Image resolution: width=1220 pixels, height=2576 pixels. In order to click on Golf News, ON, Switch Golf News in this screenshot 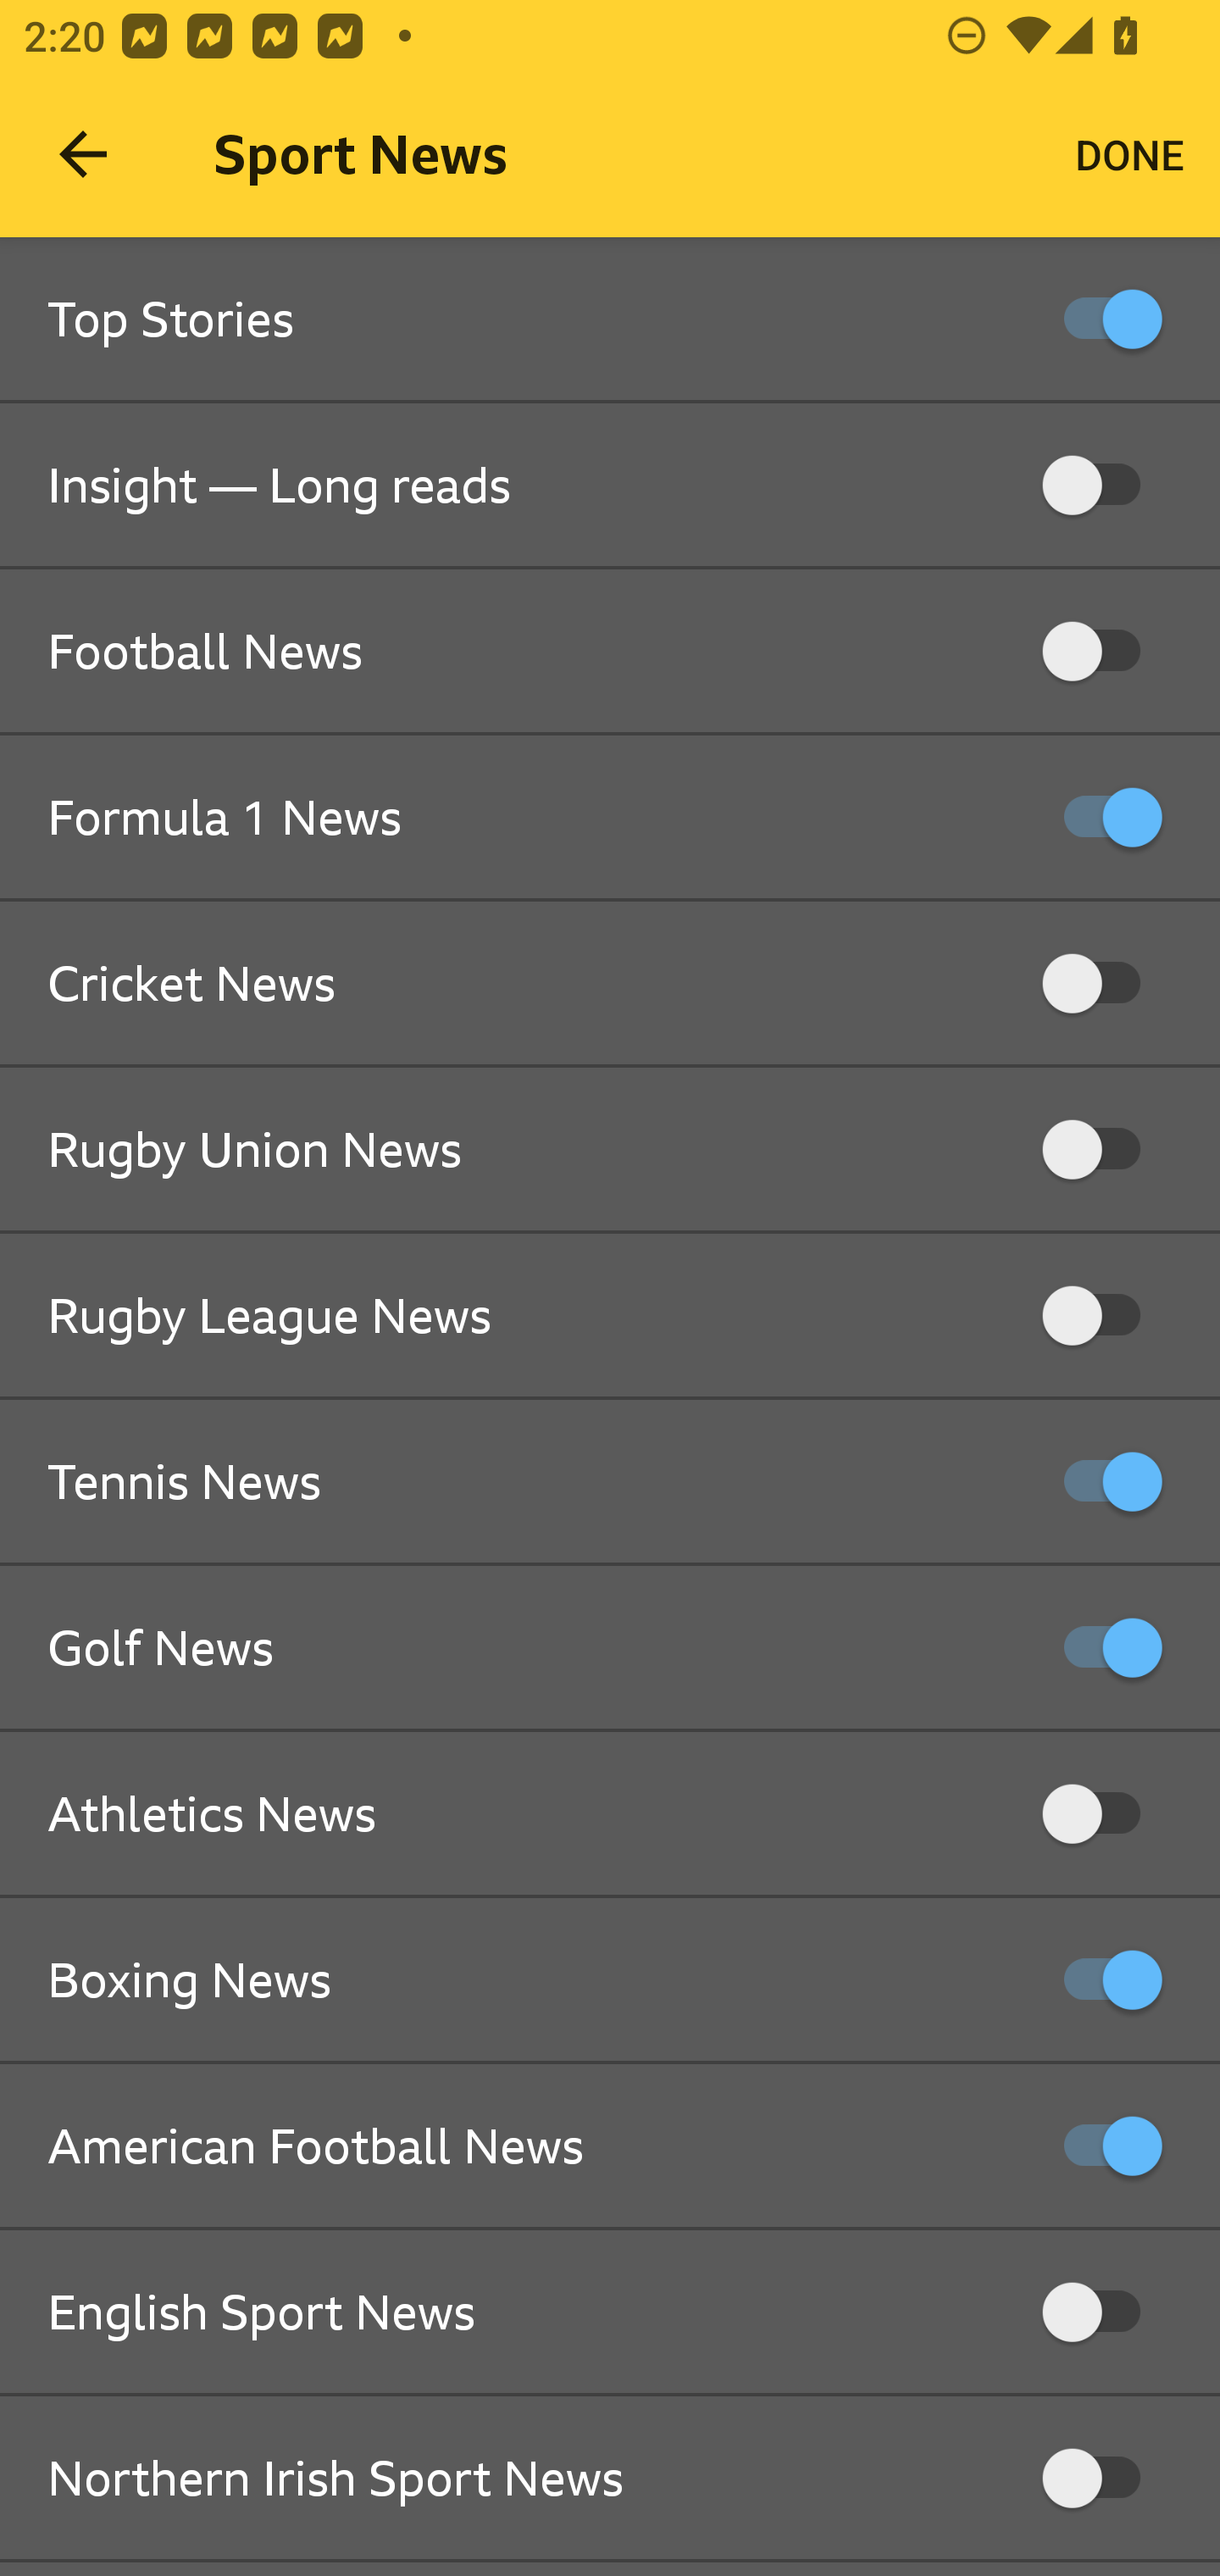, I will do `click(610, 1648)`.